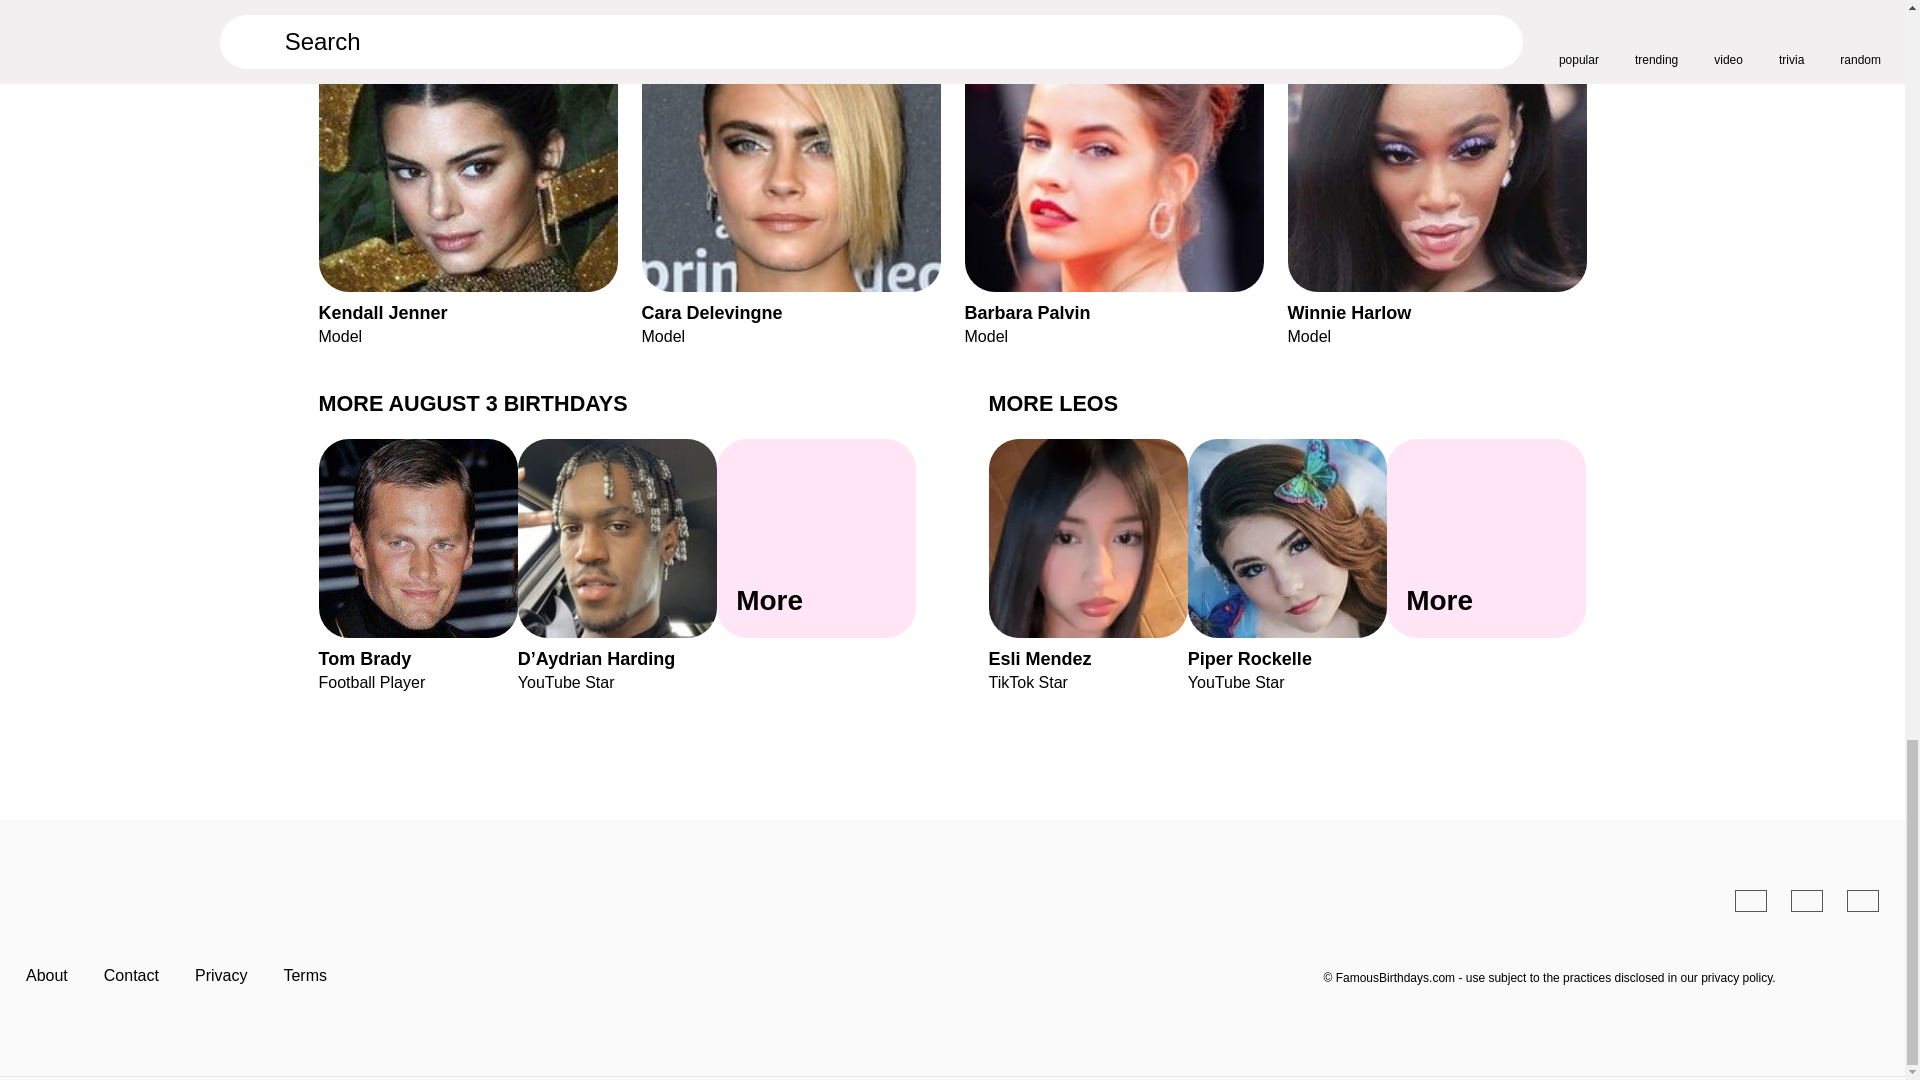  Describe the element at coordinates (472, 402) in the screenshot. I see `MORE AUGUST 3 BIRTHDAYS` at that location.